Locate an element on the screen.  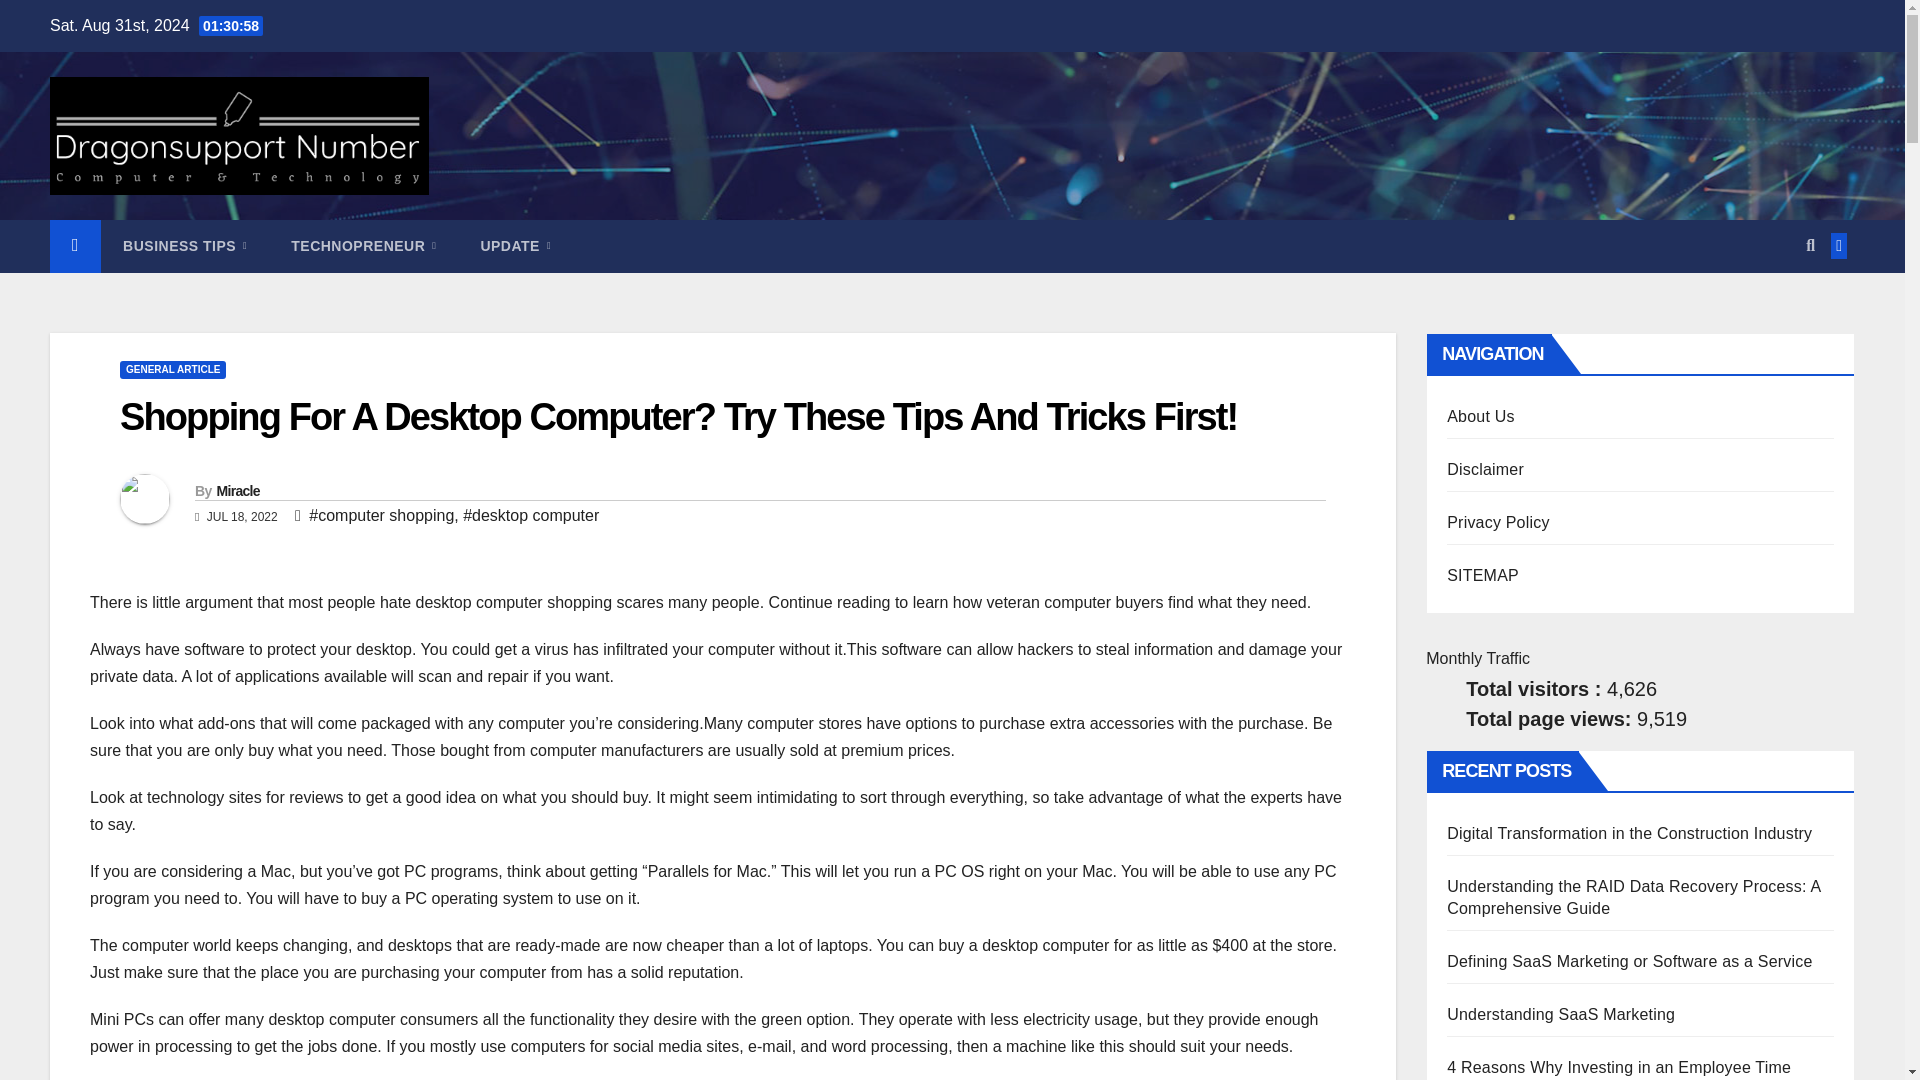
BUSINESS TIPS is located at coordinates (184, 246).